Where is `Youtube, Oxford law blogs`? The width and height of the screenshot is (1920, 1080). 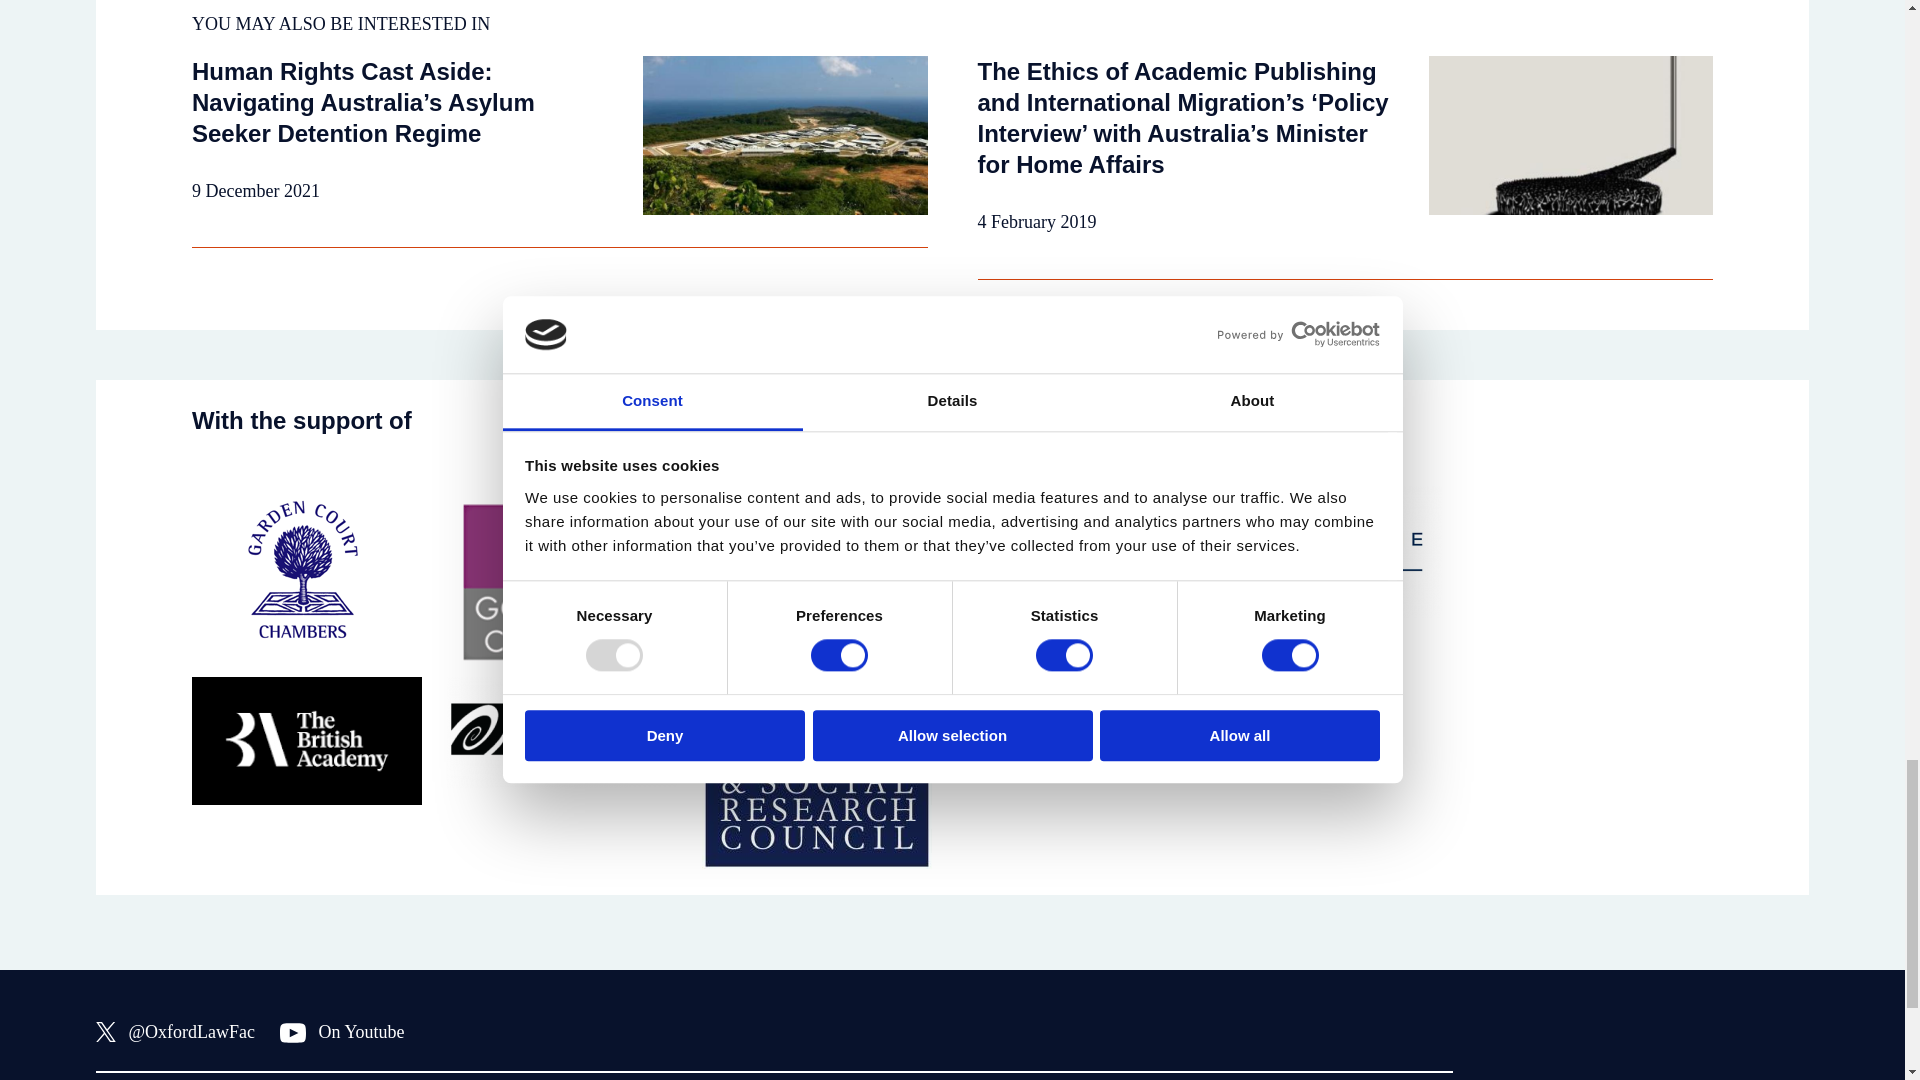 Youtube, Oxford law blogs is located at coordinates (342, 1032).